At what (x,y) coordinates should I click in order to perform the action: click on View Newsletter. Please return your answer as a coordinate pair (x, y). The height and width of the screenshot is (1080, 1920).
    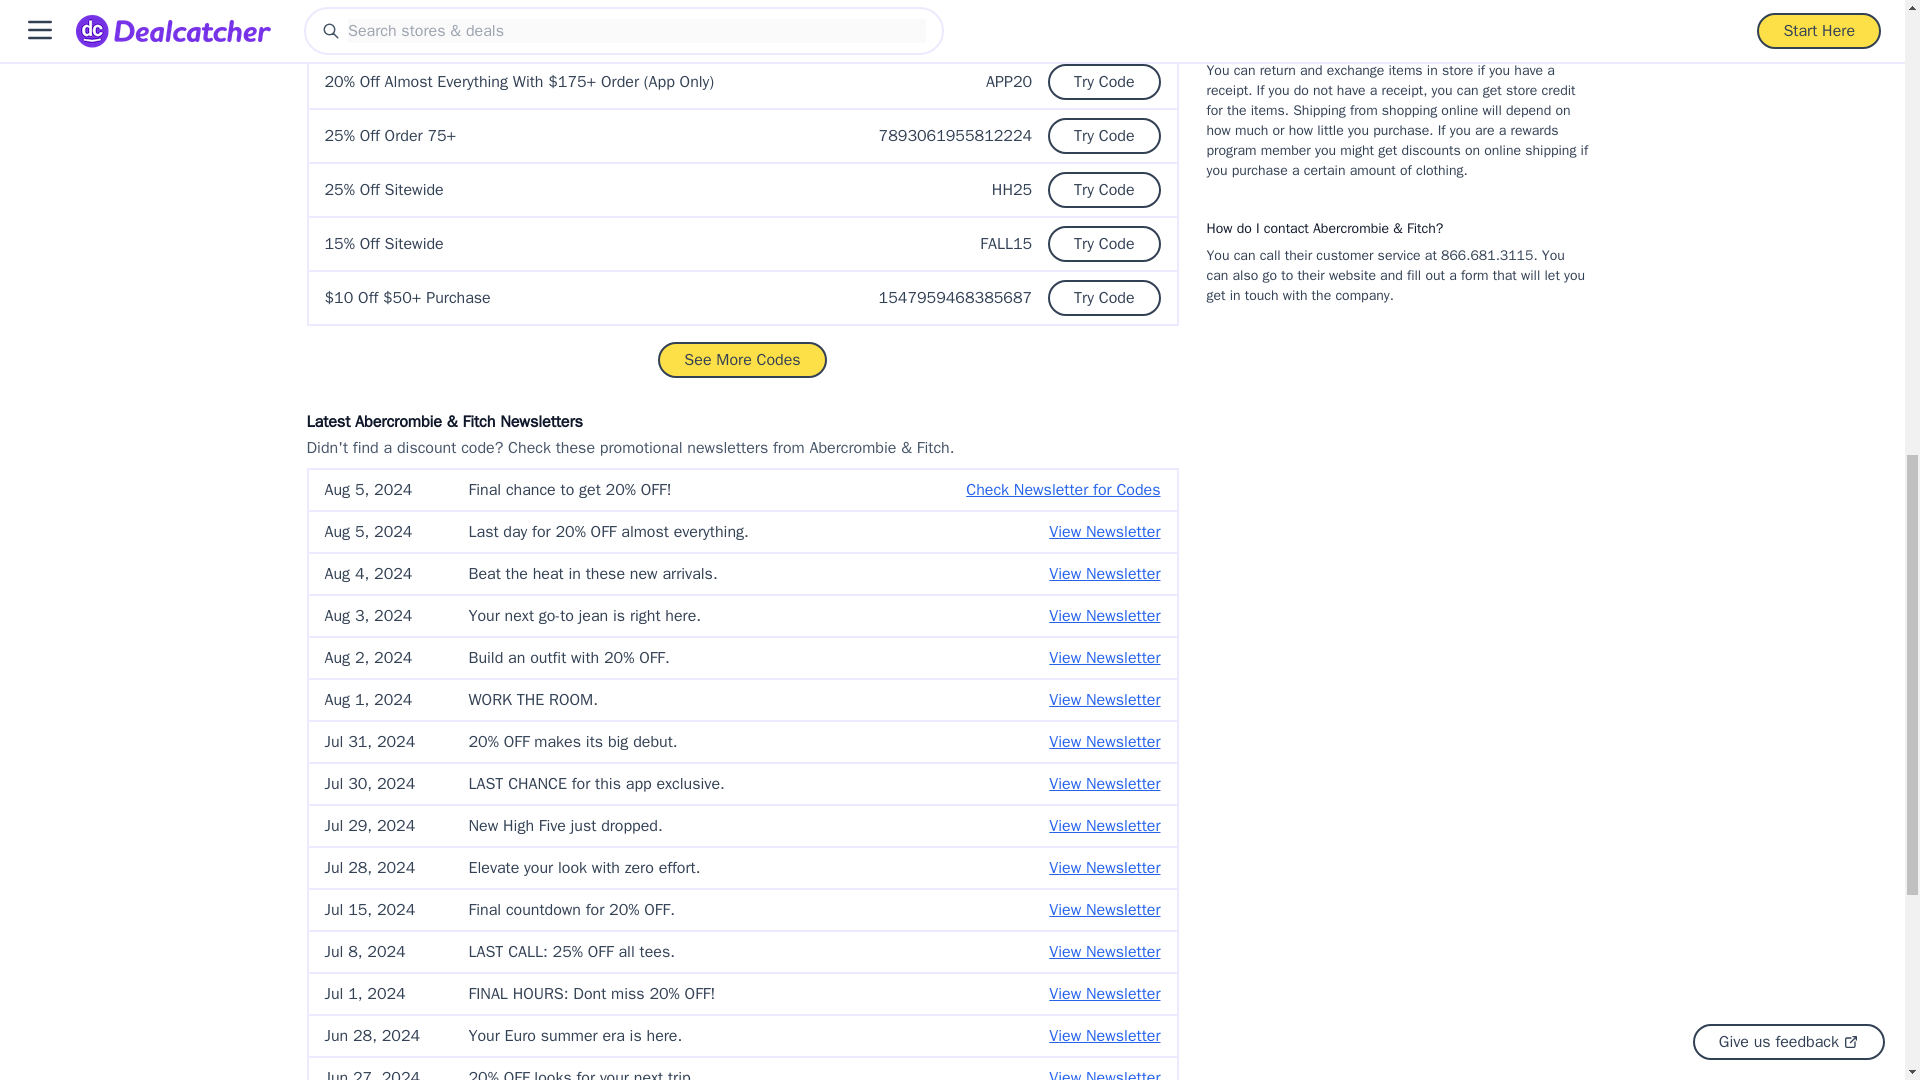
    Looking at the image, I should click on (1104, 657).